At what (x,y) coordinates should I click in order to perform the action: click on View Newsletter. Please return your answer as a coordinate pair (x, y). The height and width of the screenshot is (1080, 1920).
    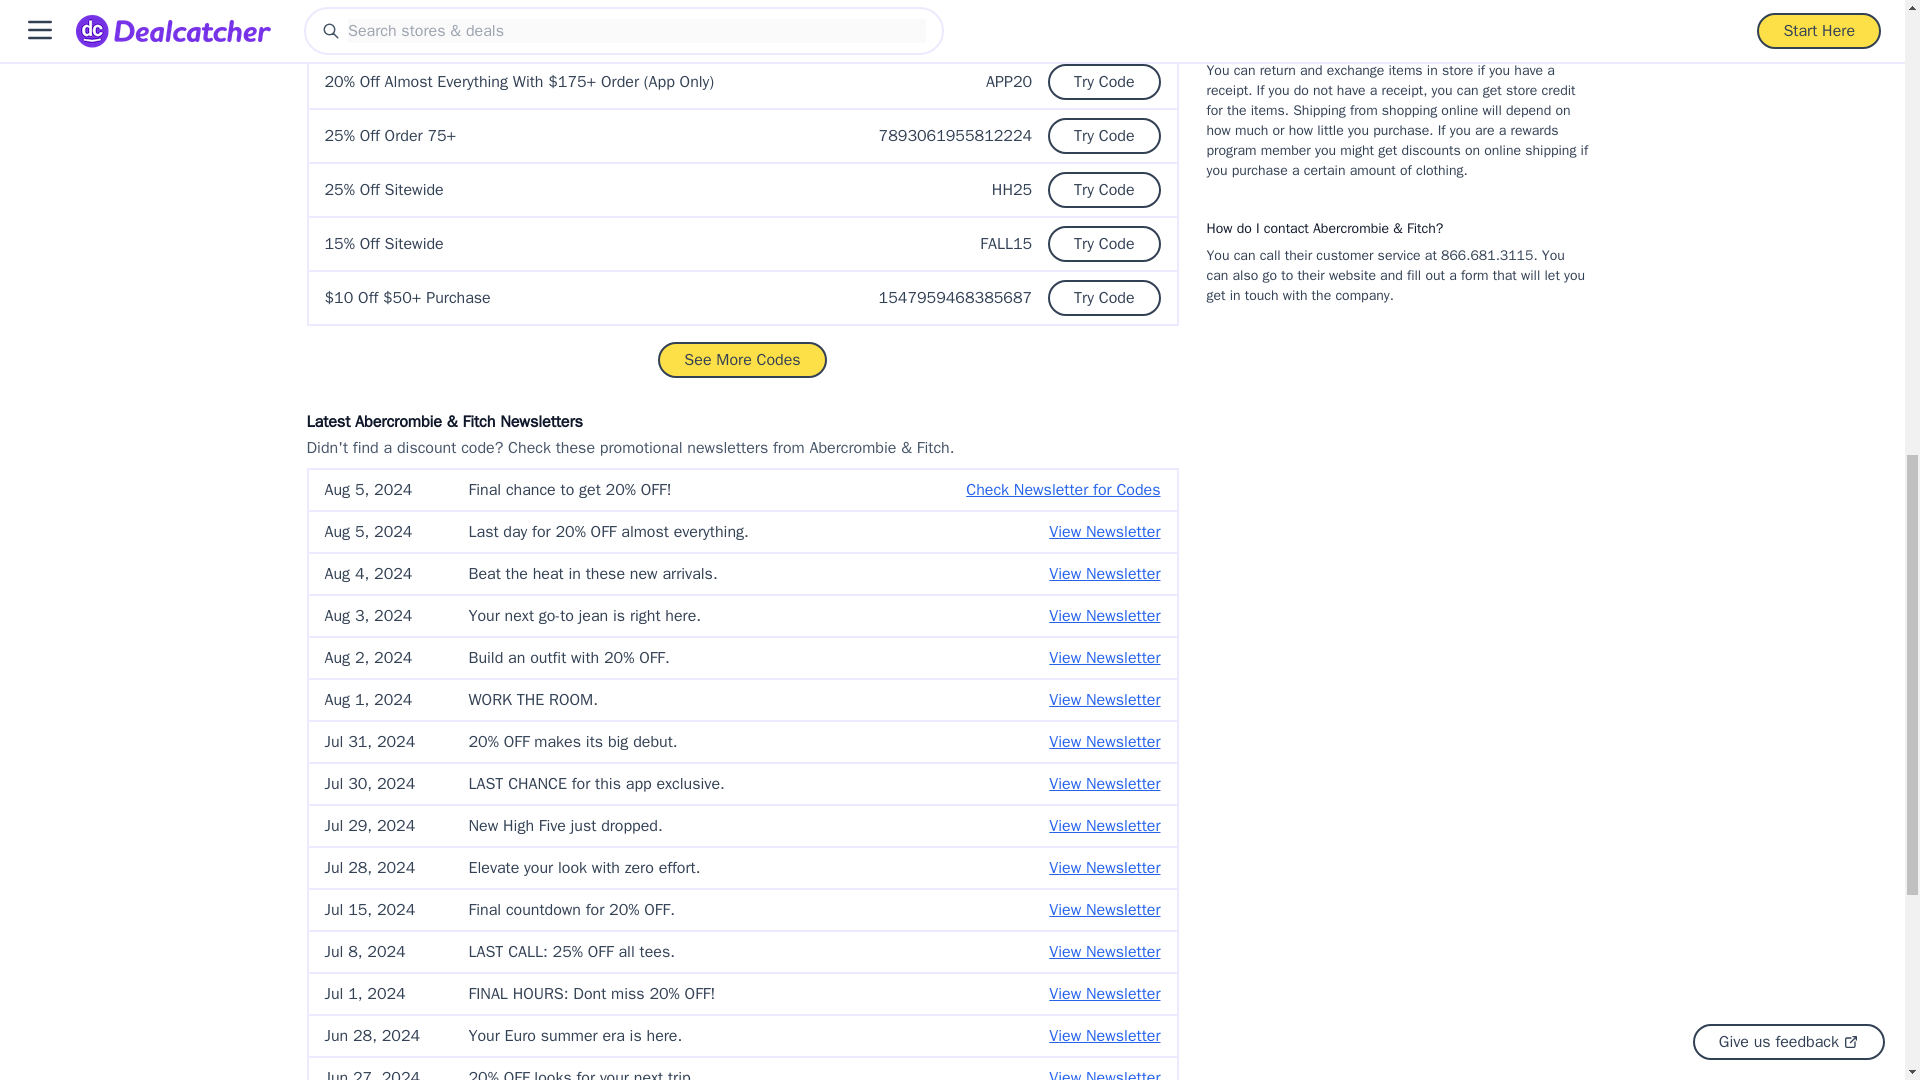
    Looking at the image, I should click on (1104, 657).